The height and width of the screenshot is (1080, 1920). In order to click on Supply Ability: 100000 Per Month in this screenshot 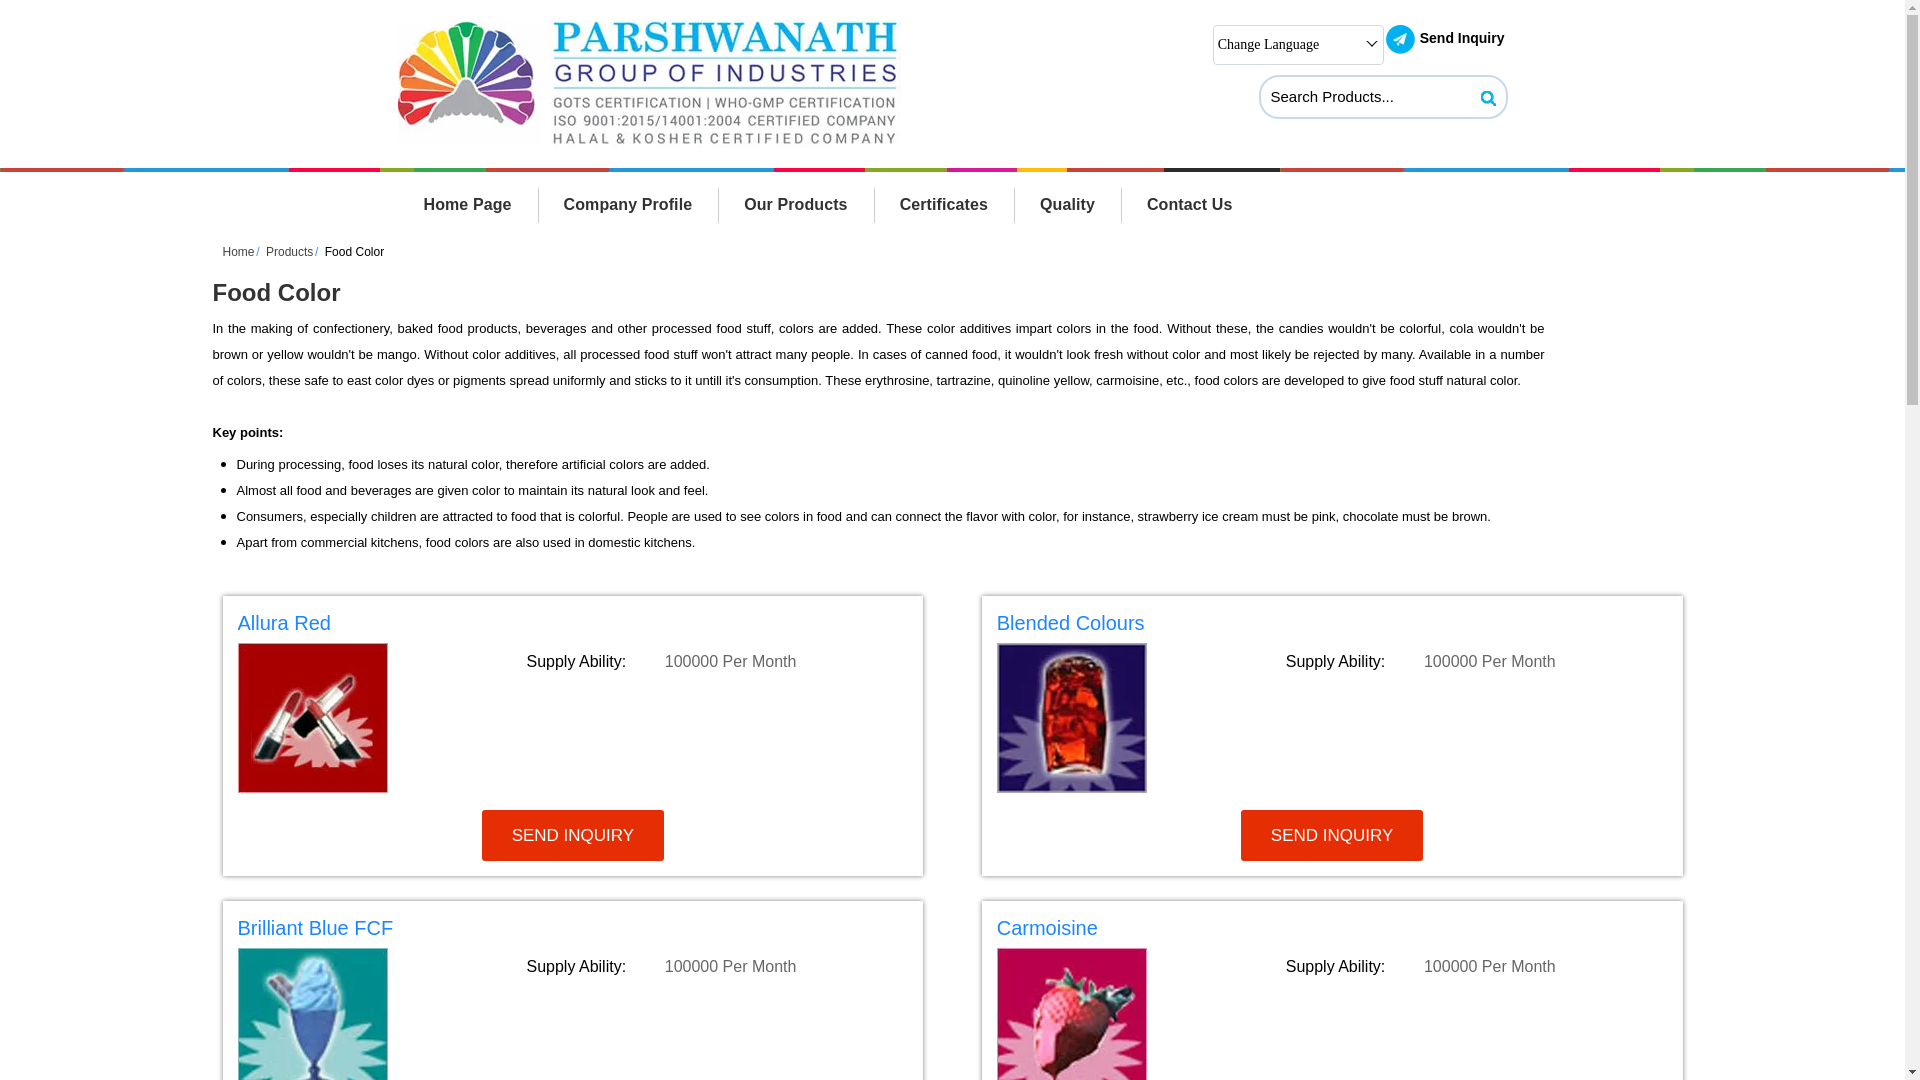, I will do `click(716, 661)`.